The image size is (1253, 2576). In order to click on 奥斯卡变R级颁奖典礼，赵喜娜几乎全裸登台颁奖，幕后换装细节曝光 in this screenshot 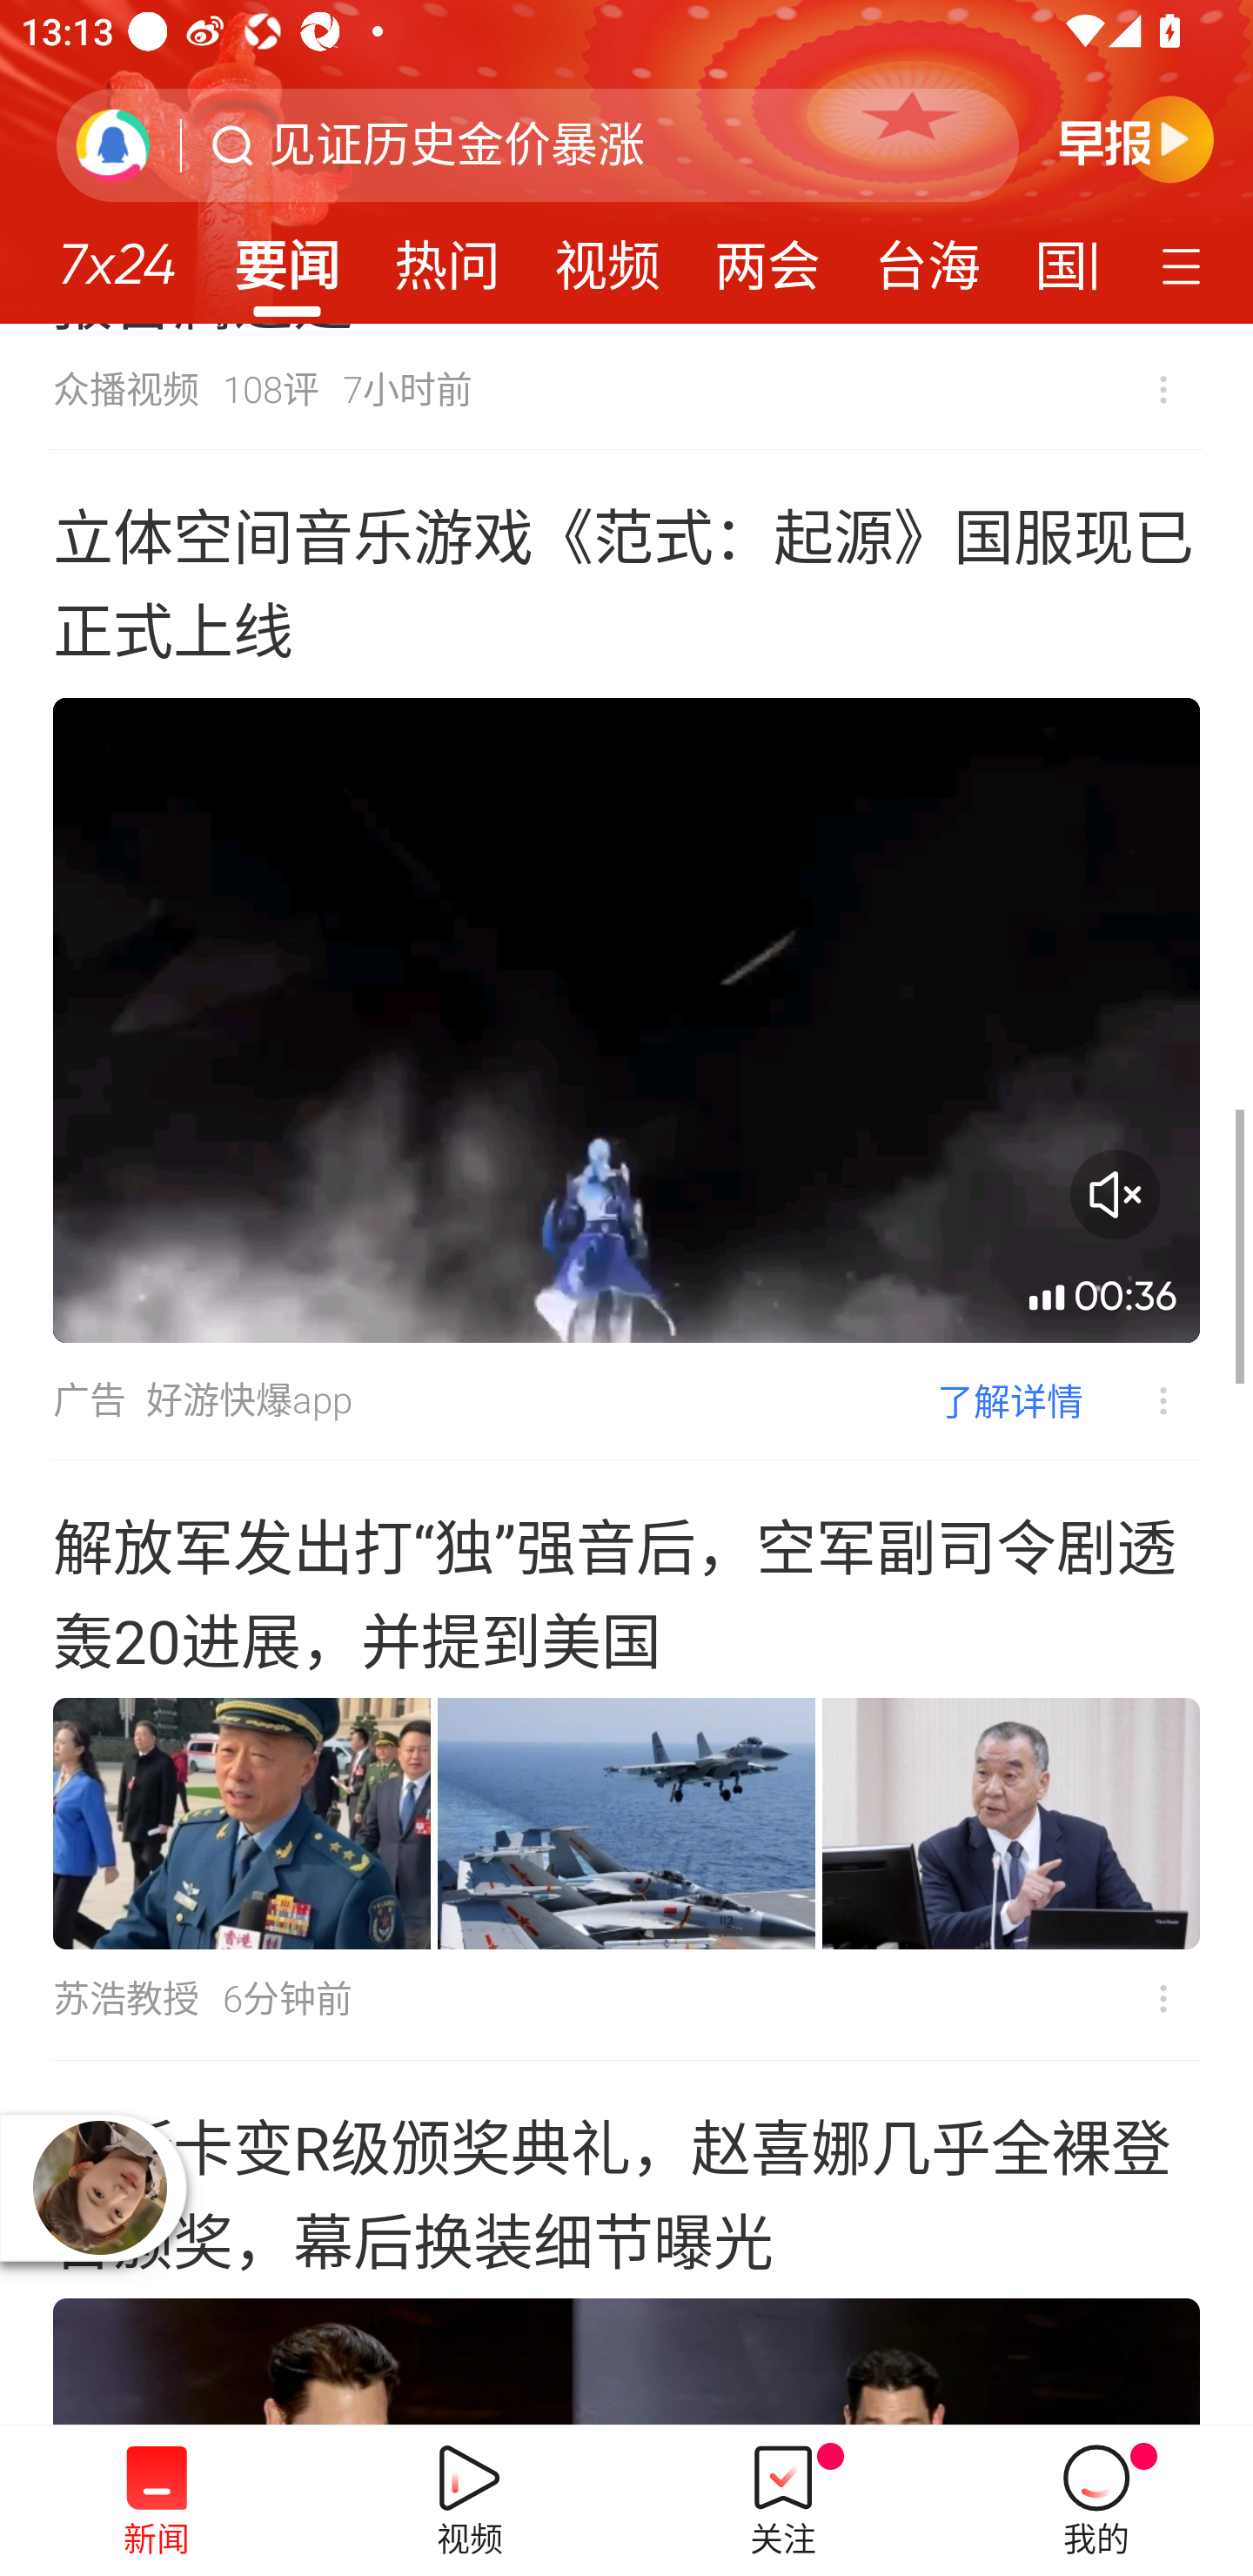, I will do `click(626, 2244)`.